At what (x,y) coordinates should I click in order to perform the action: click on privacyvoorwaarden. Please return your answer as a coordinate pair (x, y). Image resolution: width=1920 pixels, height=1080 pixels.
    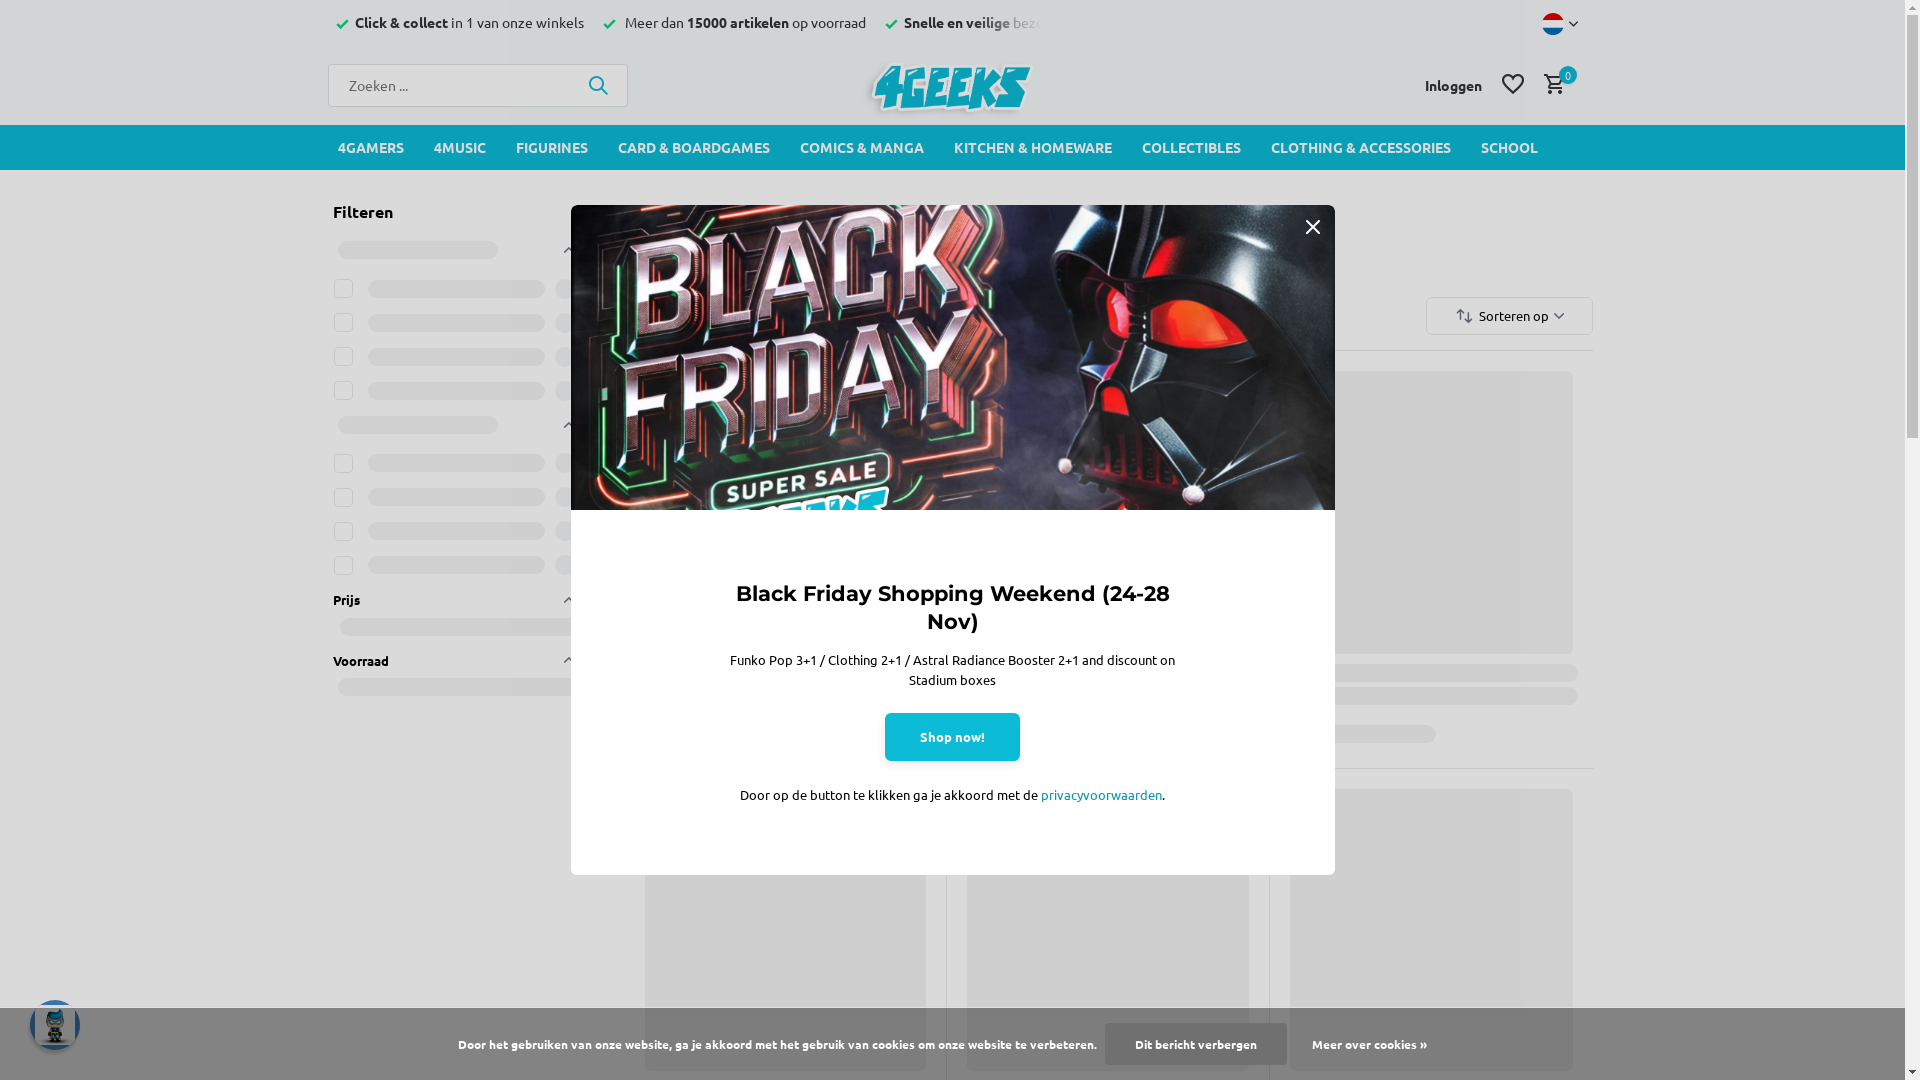
    Looking at the image, I should click on (1102, 794).